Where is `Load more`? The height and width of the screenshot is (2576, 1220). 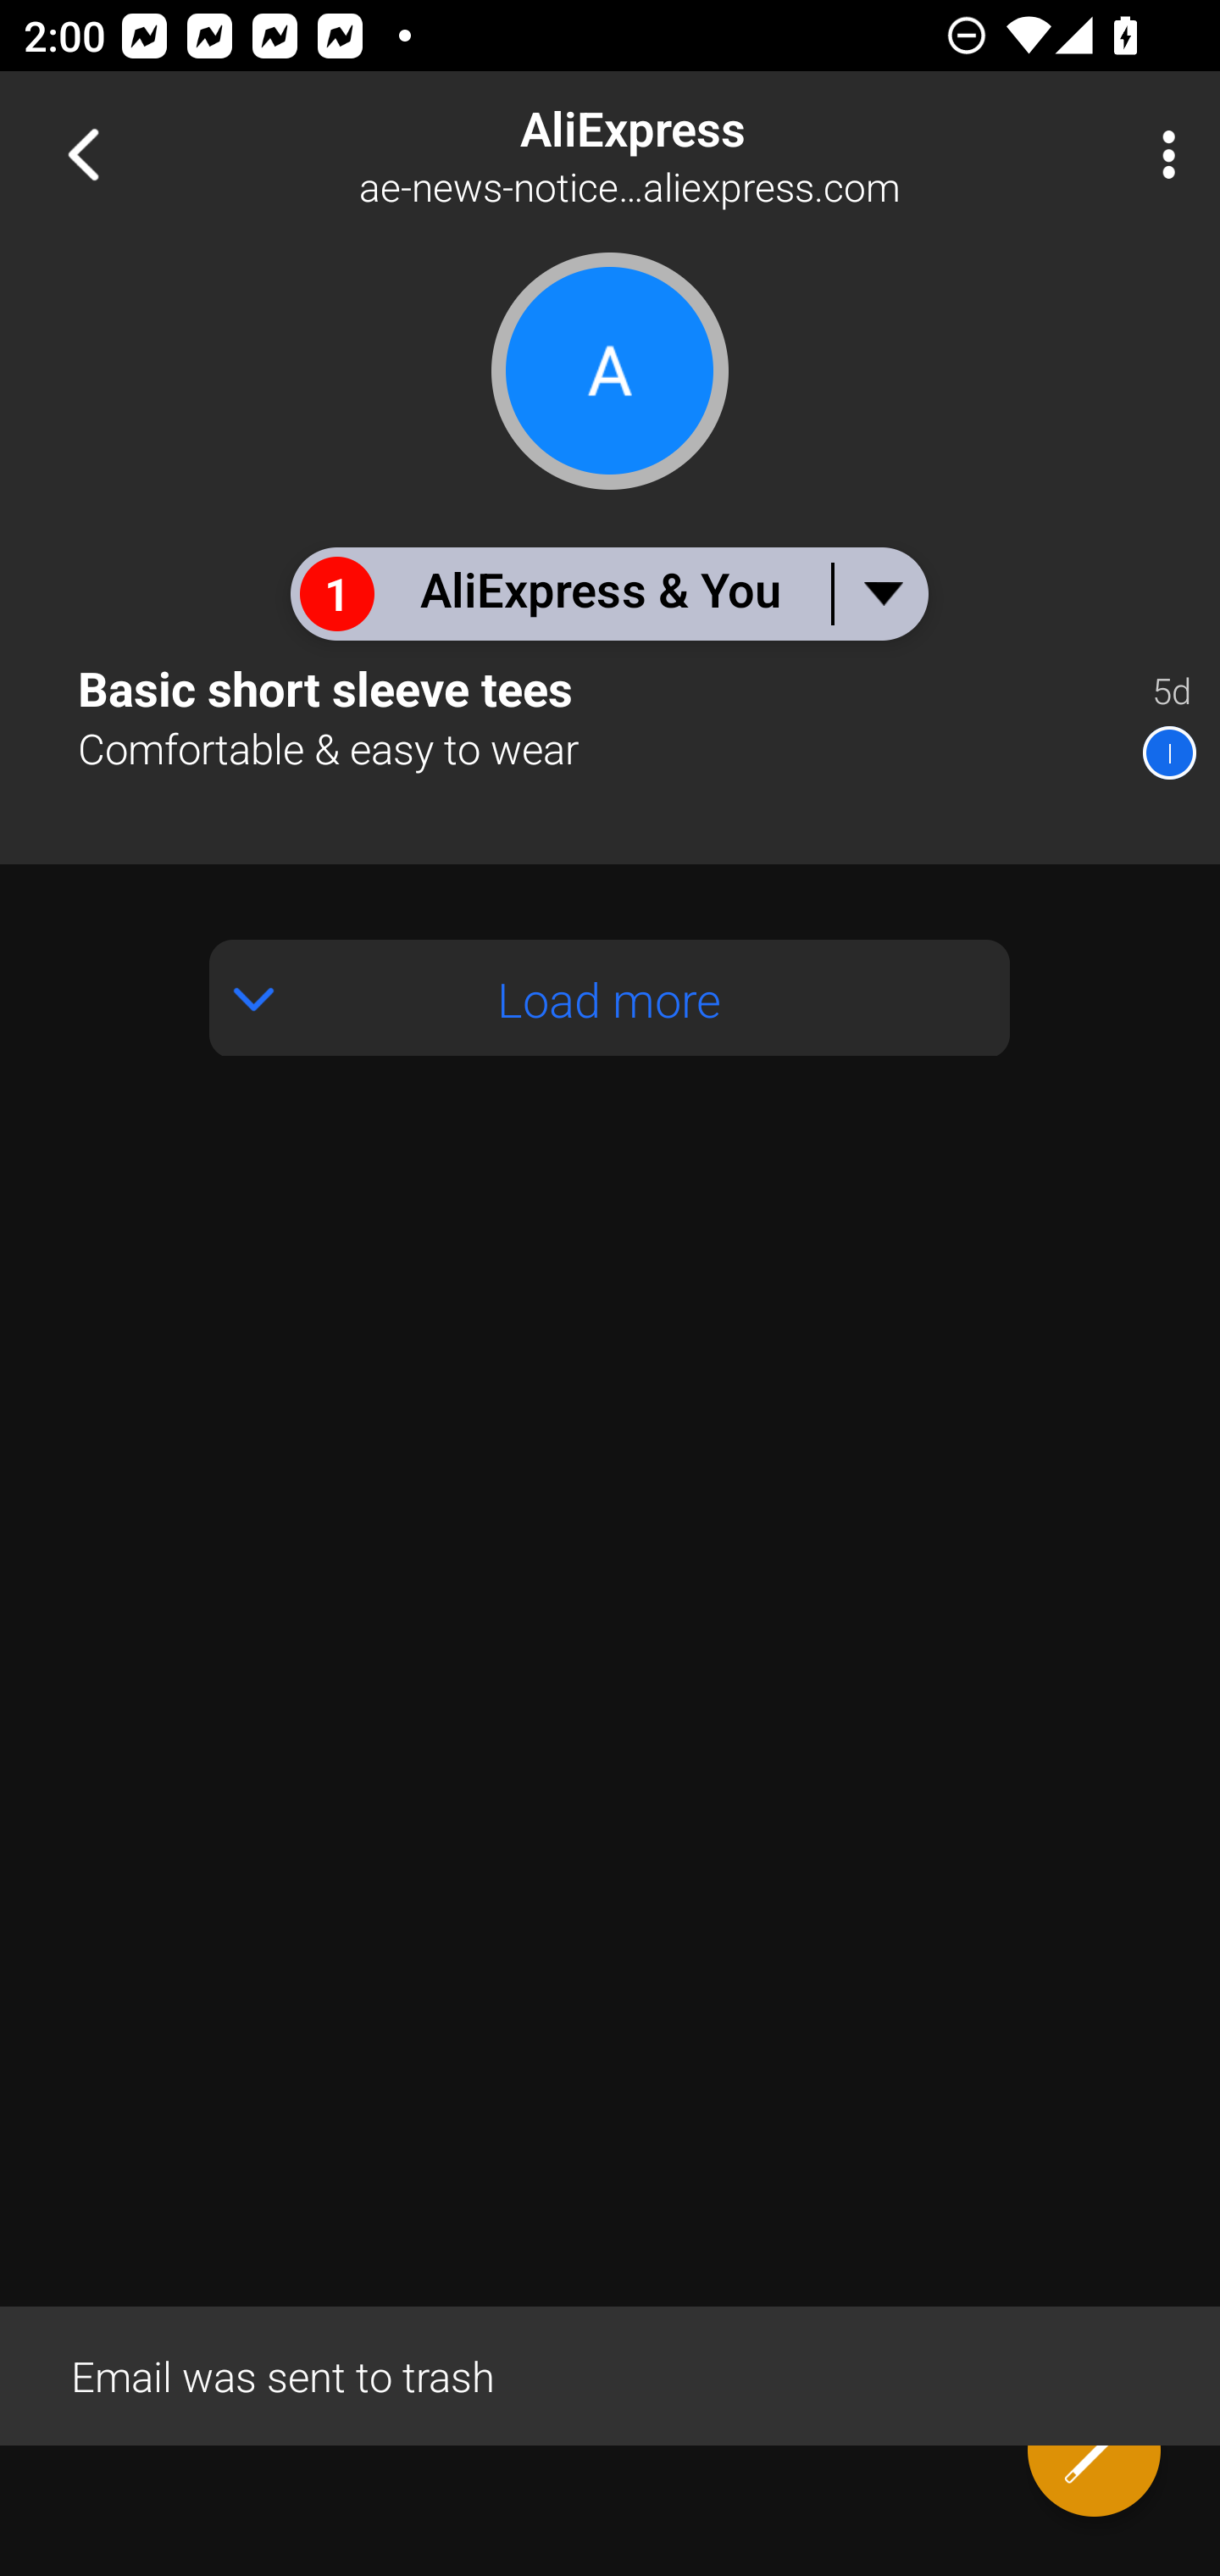 Load more is located at coordinates (610, 998).